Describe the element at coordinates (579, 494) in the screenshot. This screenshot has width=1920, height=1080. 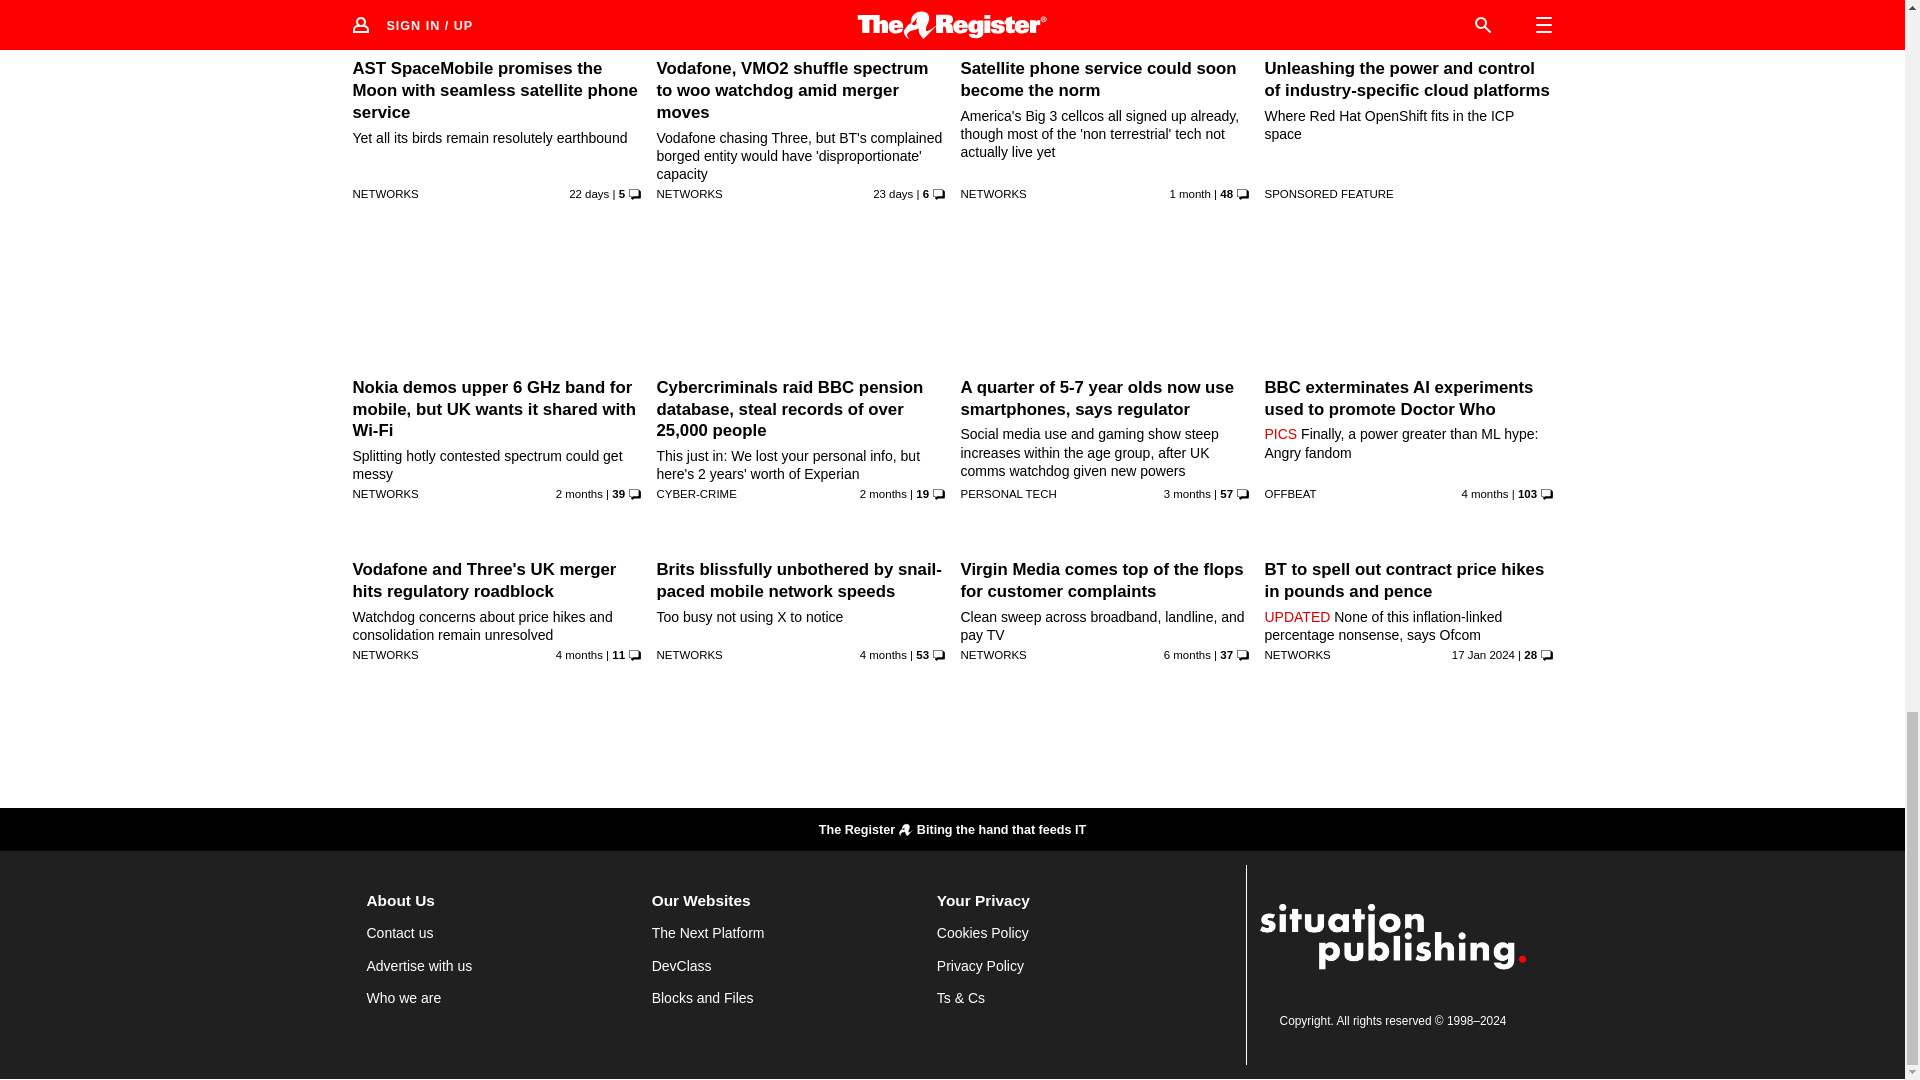
I see `5 Jun 2024 10:27` at that location.